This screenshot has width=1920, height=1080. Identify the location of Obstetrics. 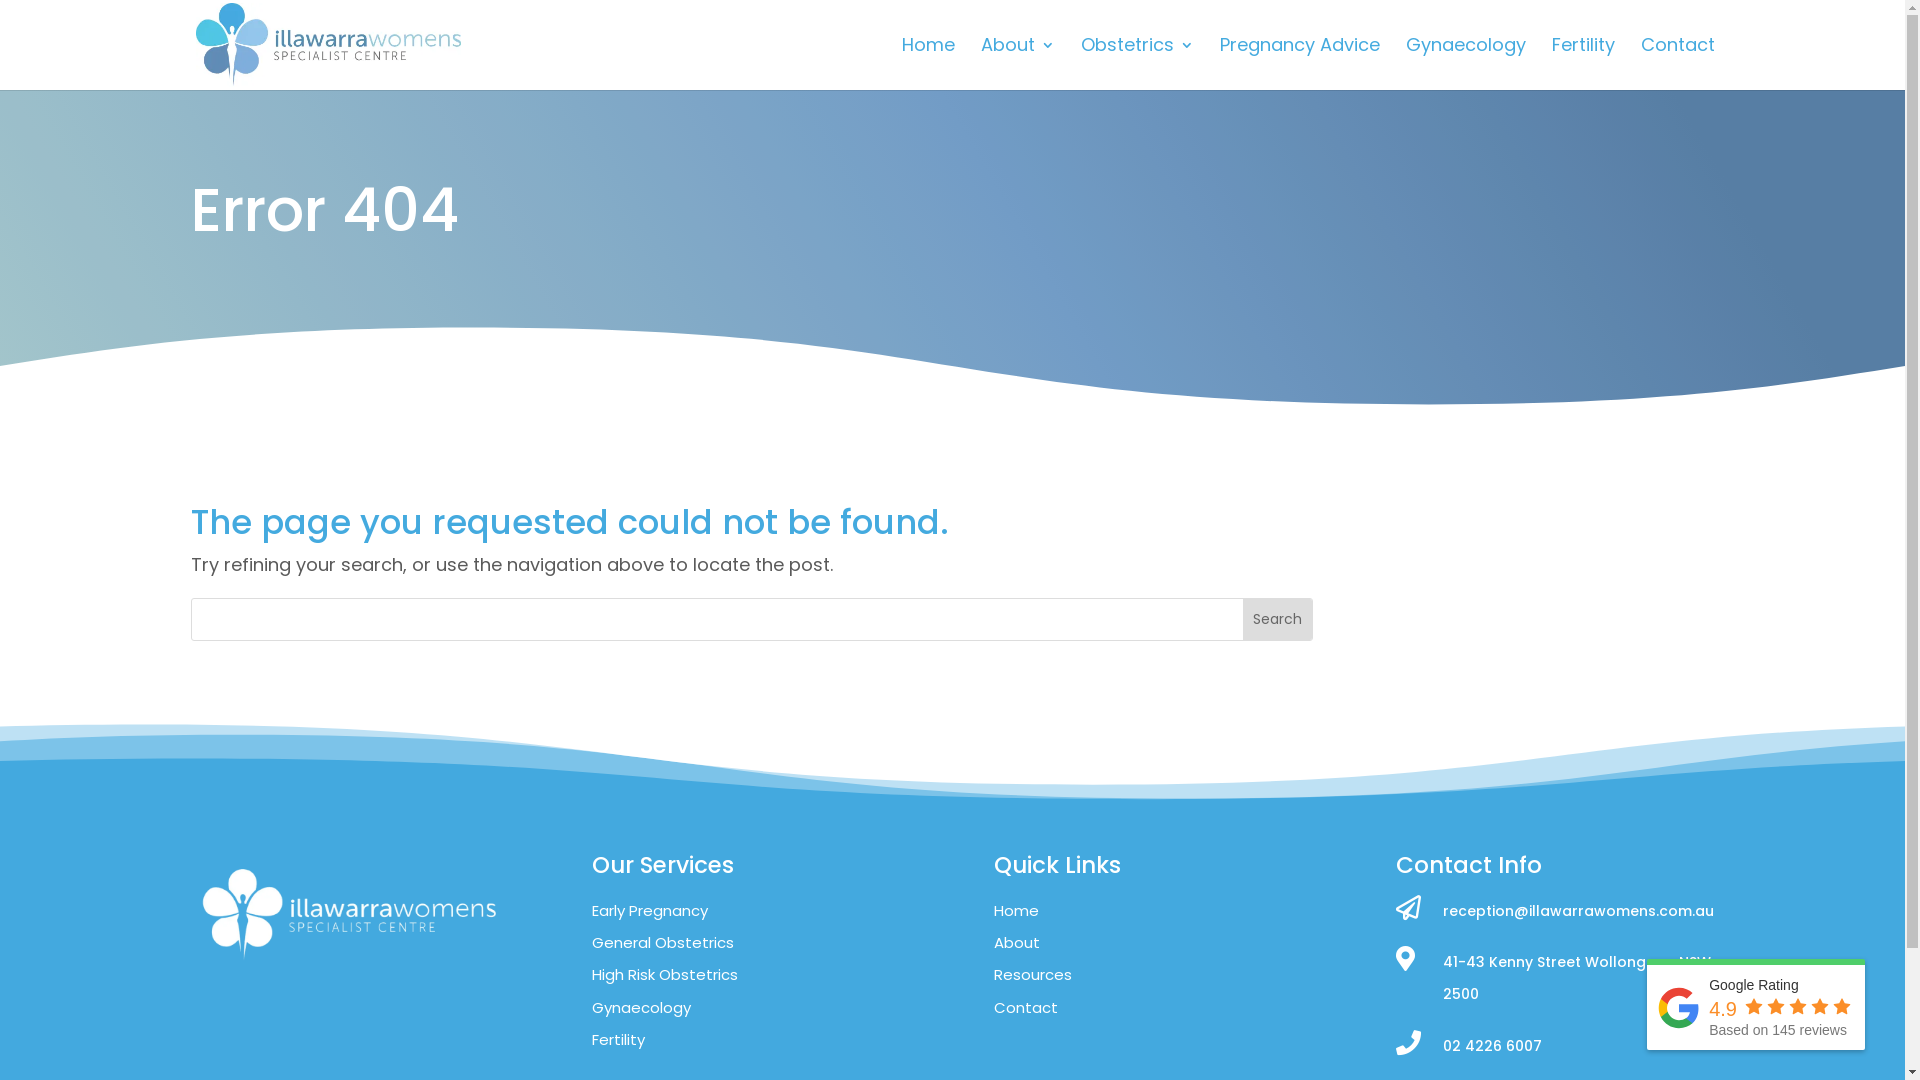
(1136, 64).